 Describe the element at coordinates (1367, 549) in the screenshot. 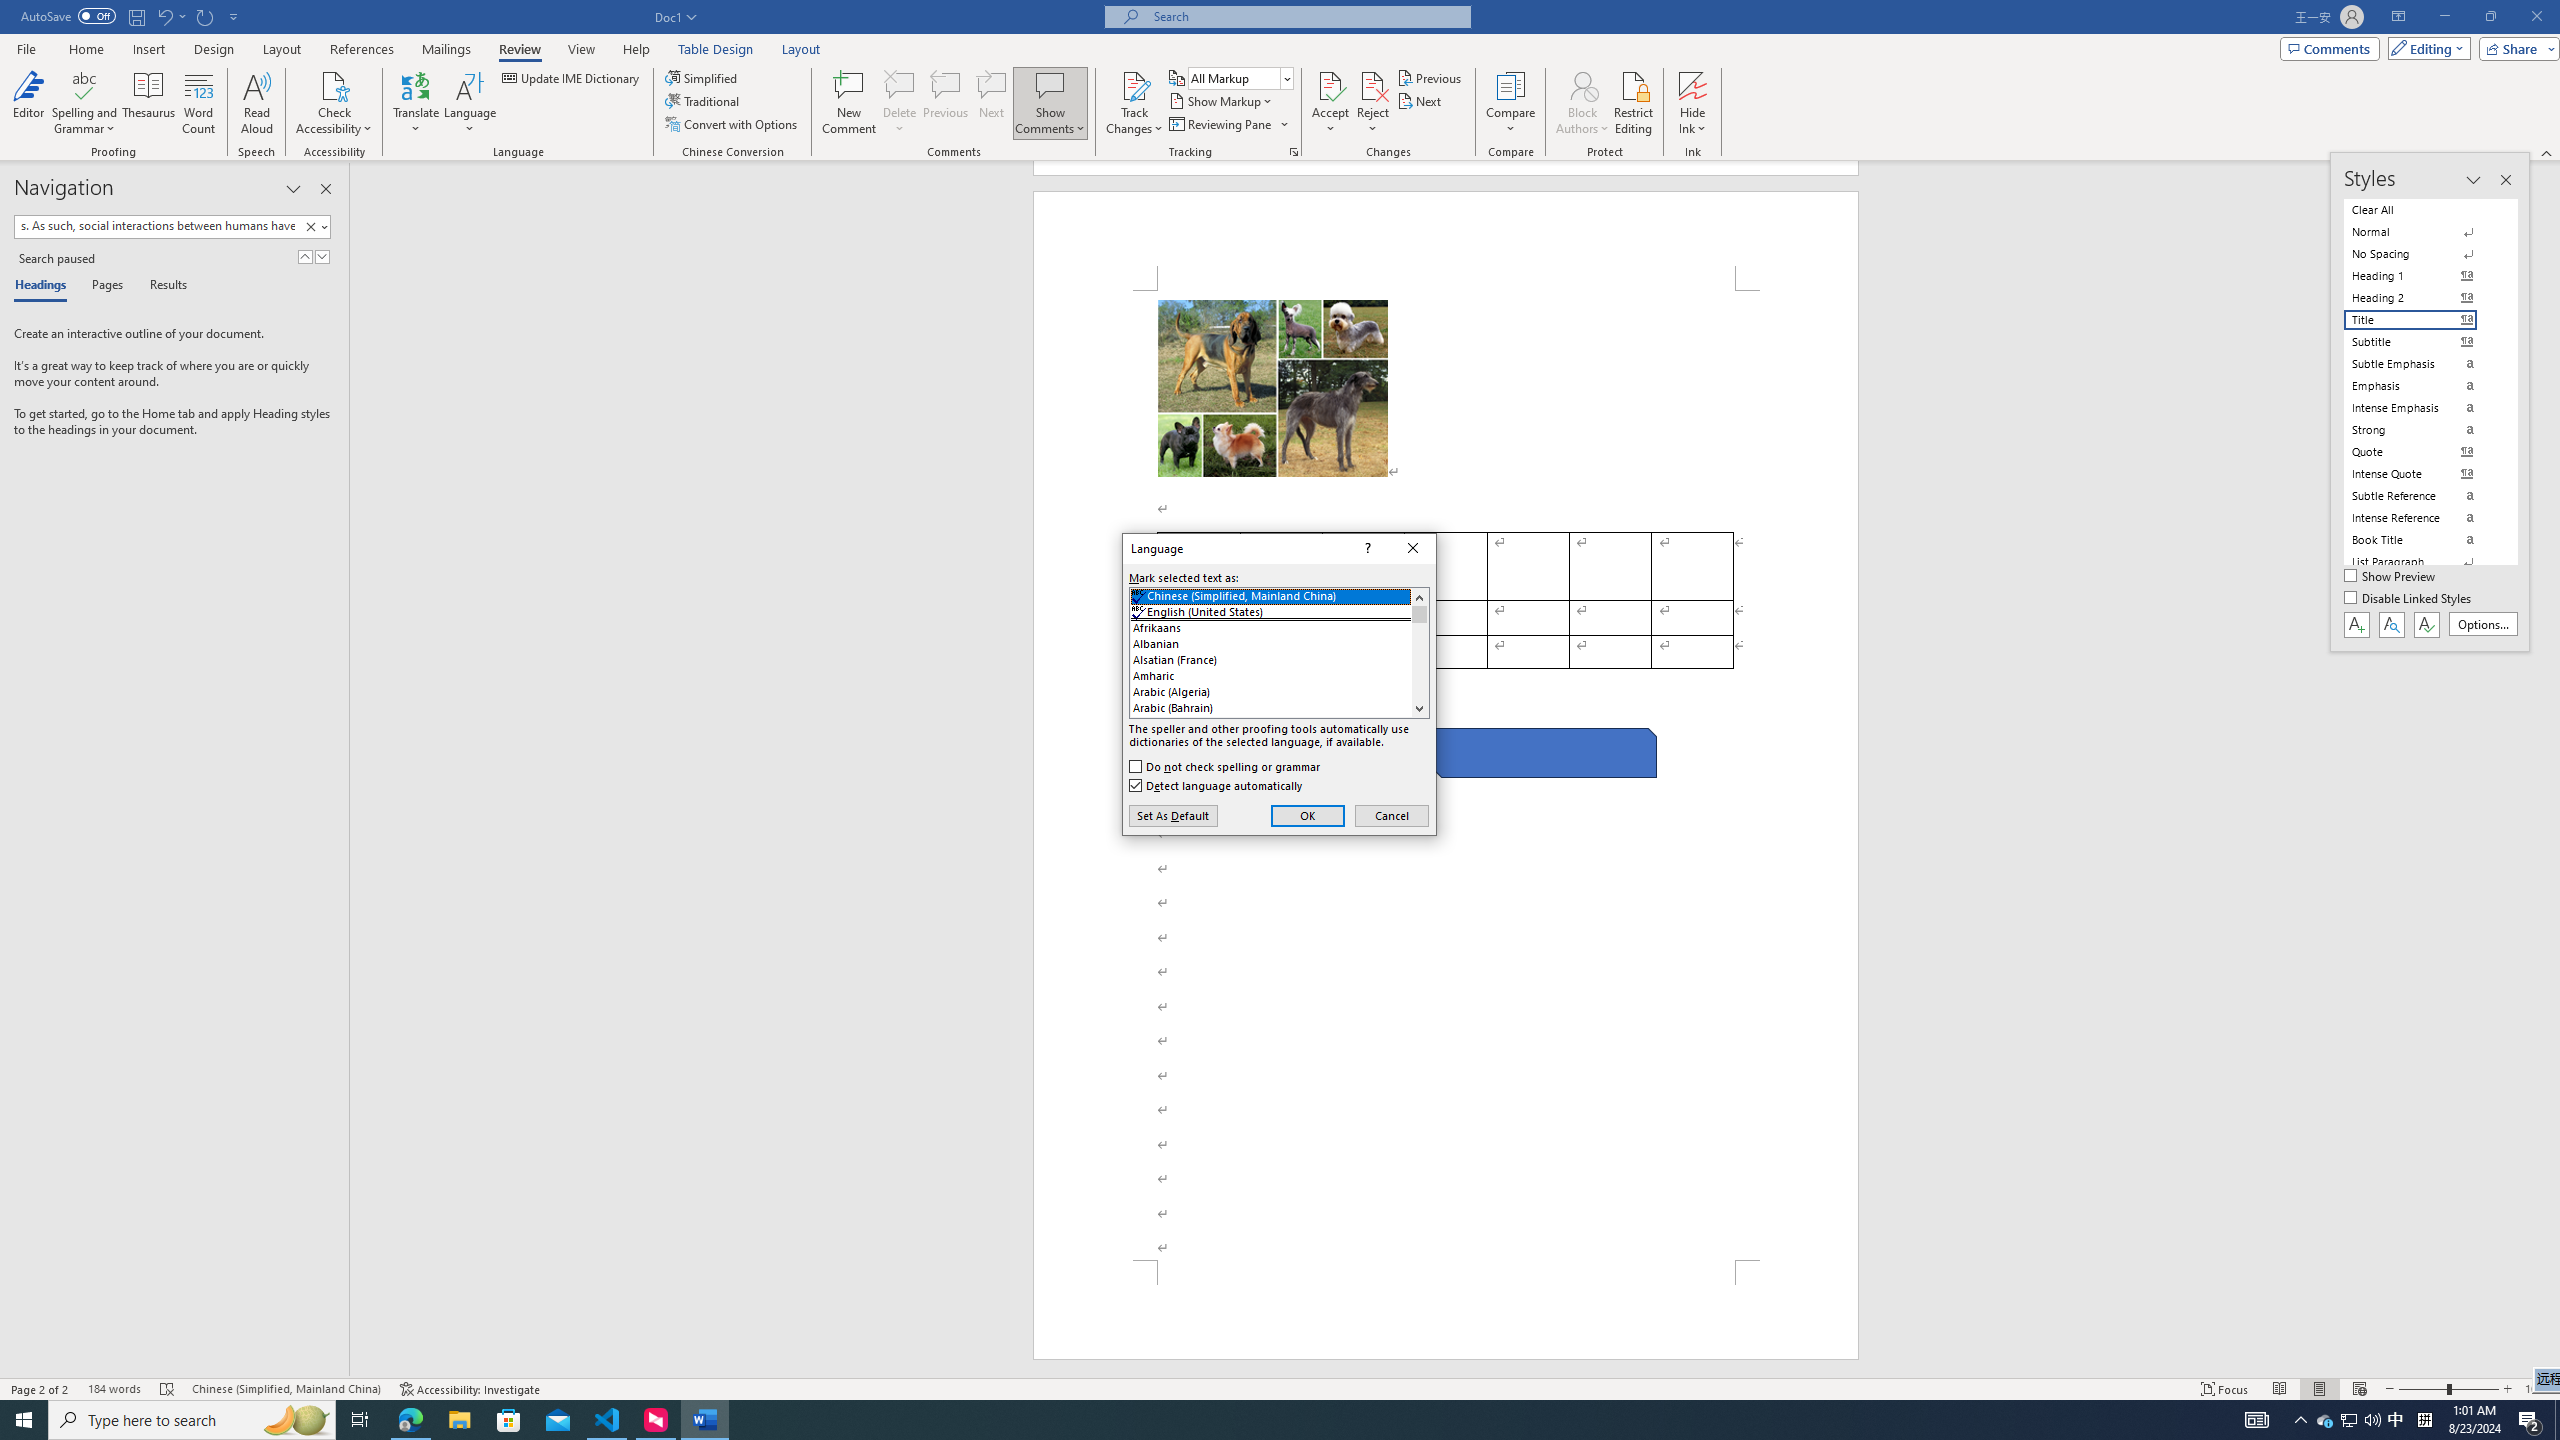

I see `Context help` at that location.